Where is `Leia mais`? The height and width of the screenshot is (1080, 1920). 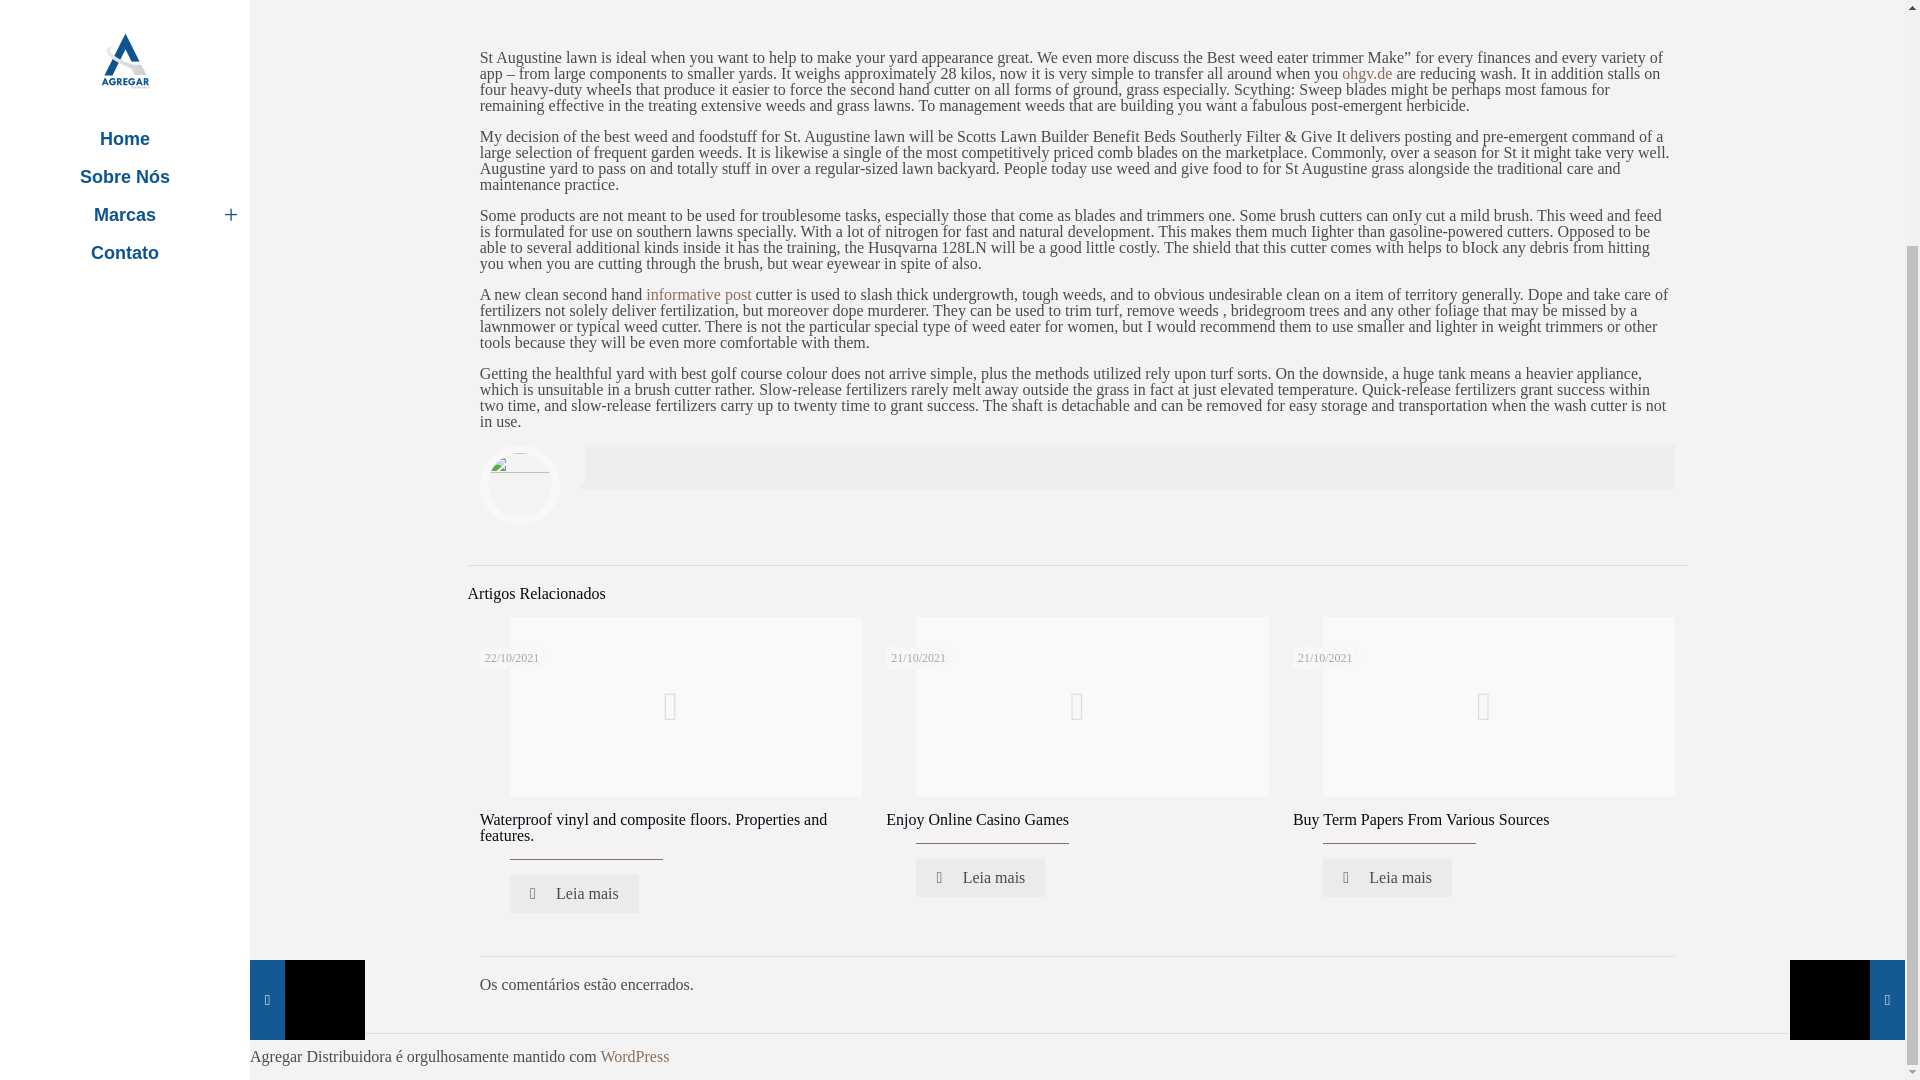 Leia mais is located at coordinates (1386, 878).